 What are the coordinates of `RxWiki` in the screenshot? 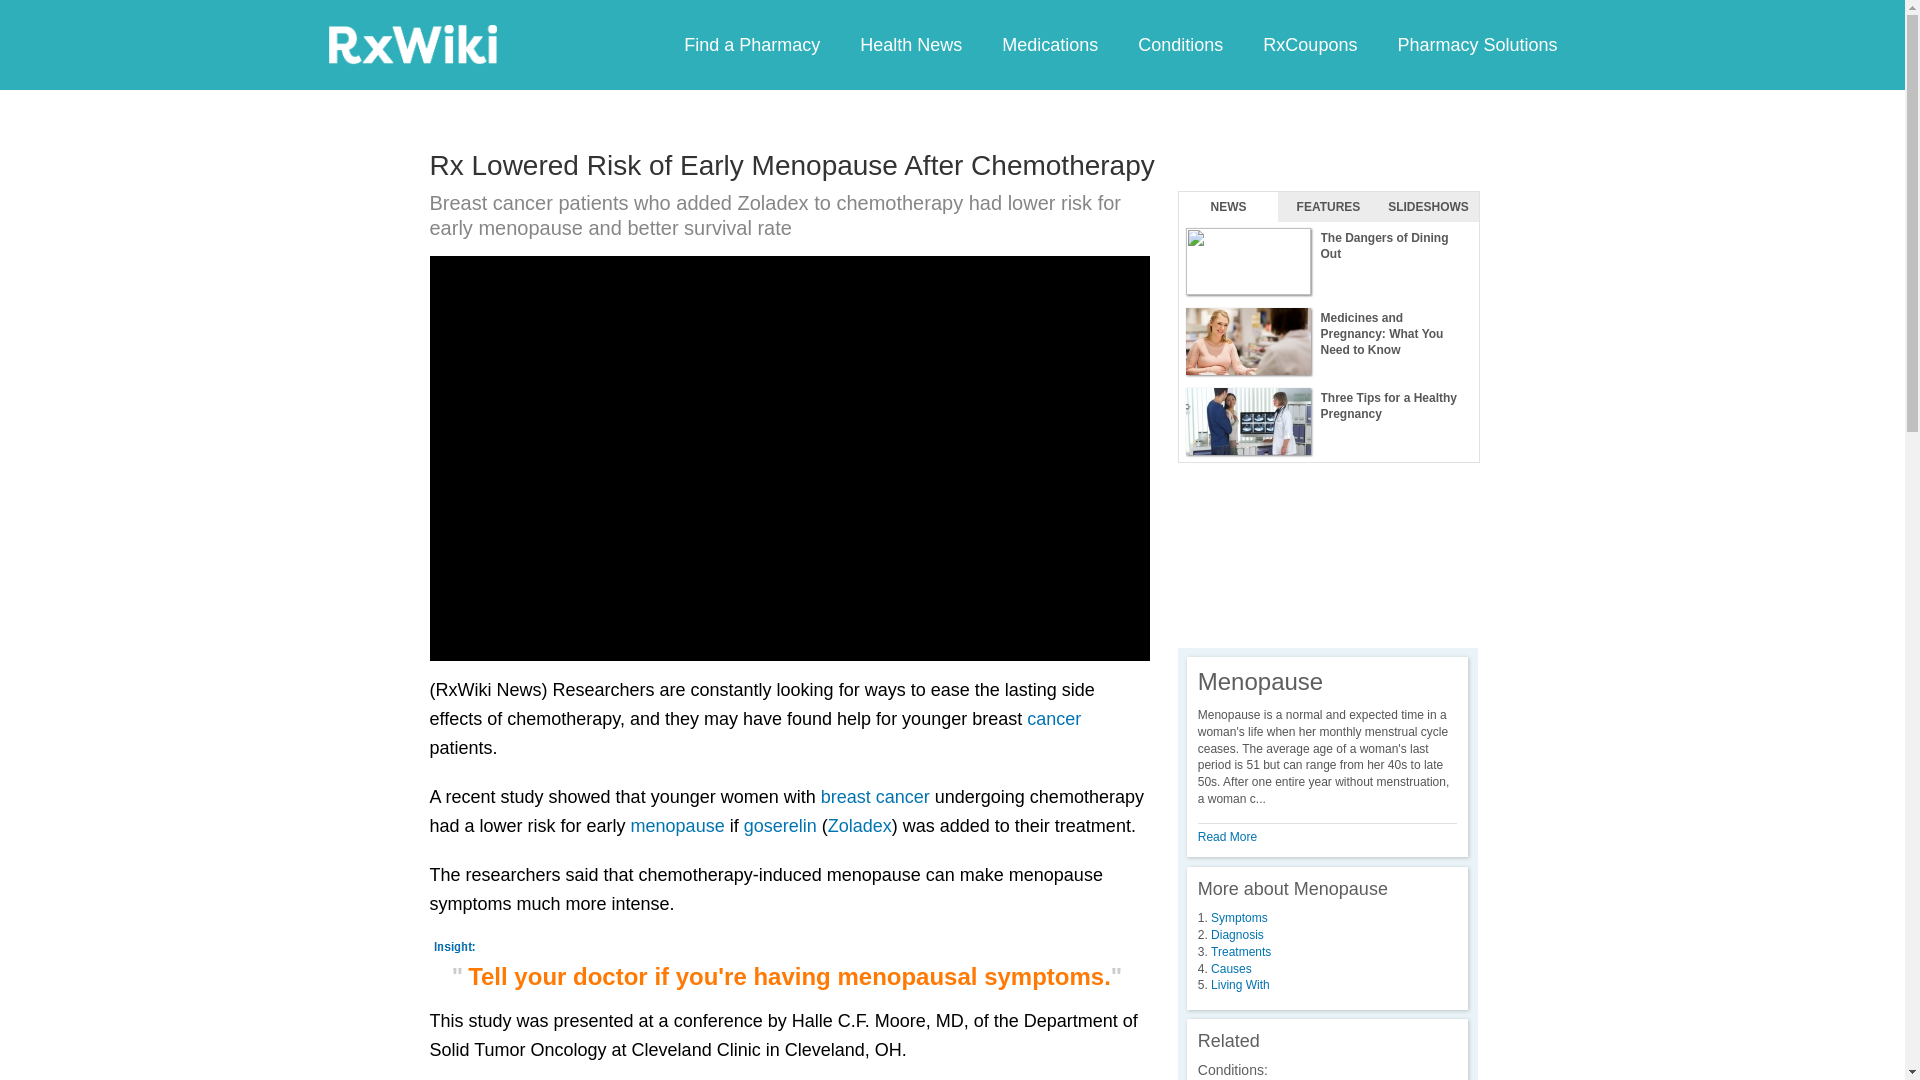 It's located at (412, 43).